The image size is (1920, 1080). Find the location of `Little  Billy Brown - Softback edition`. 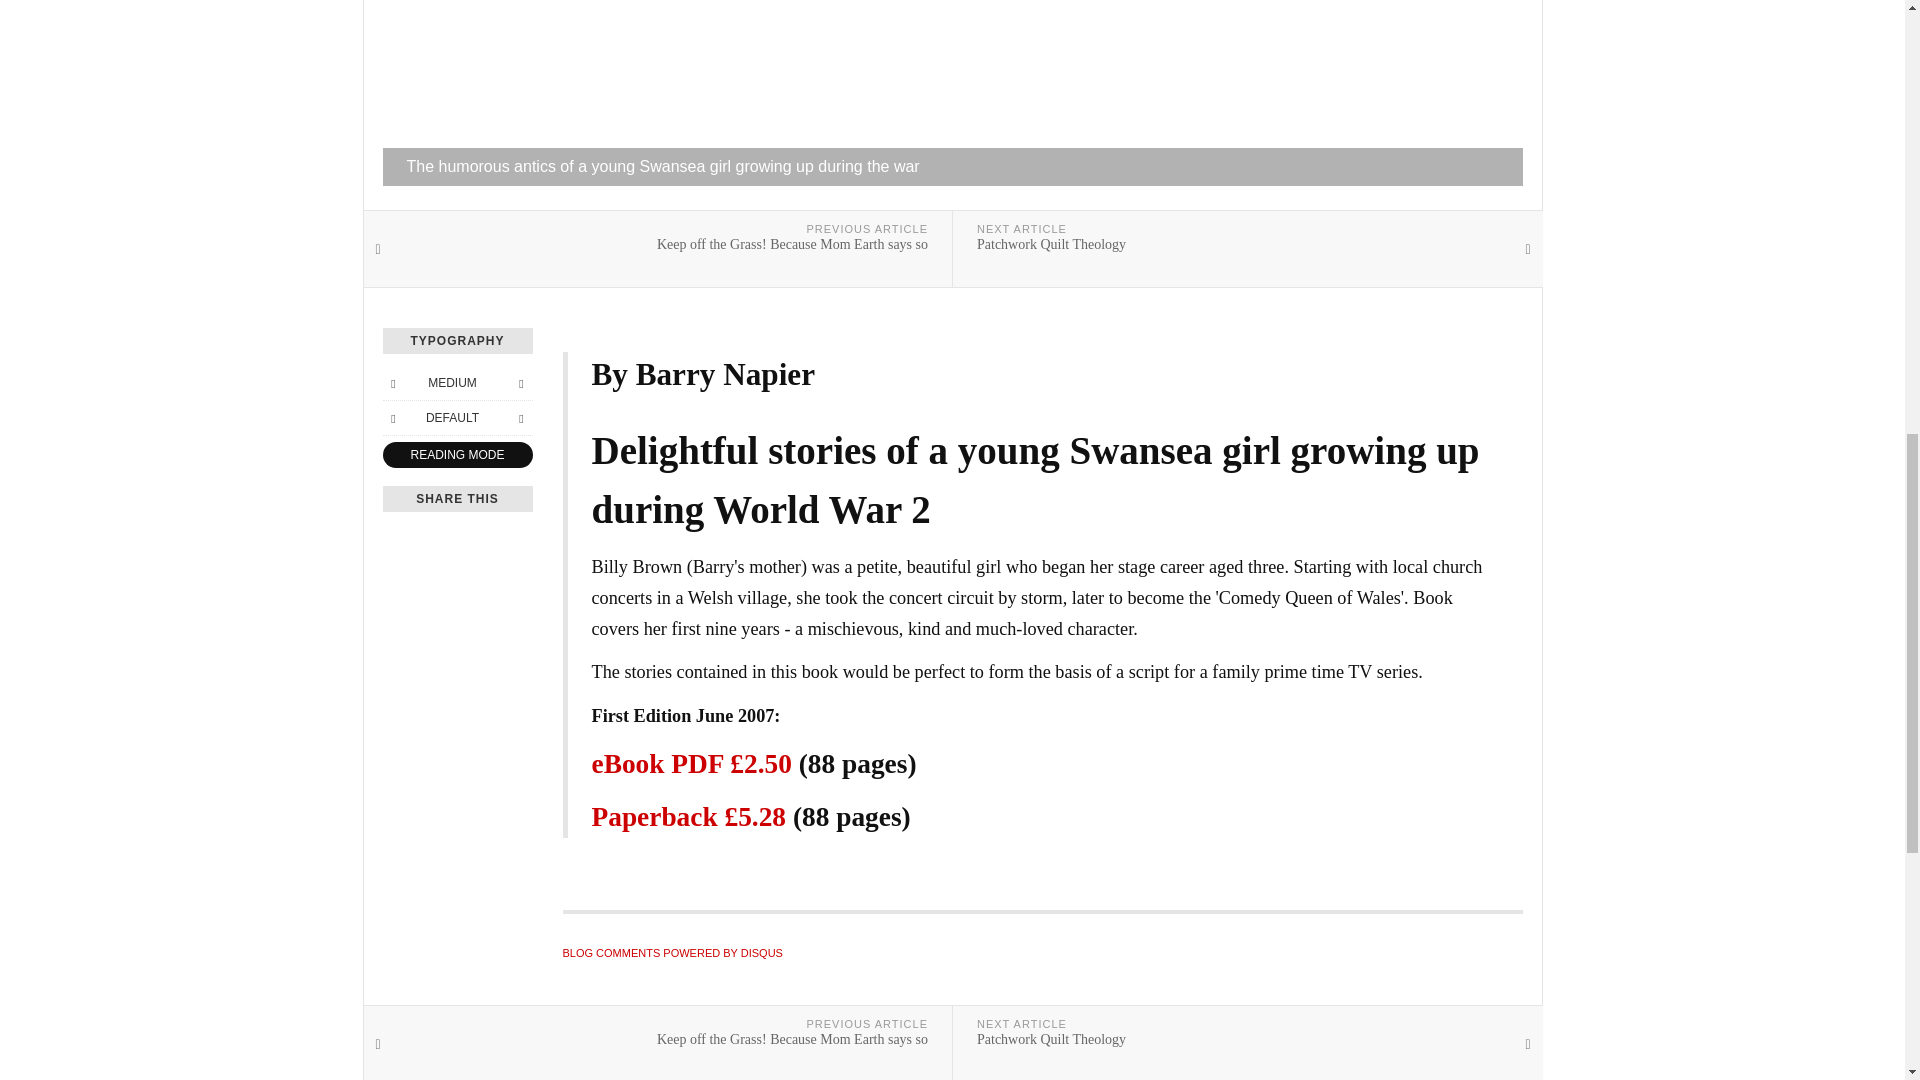

Little  Billy Brown - Softback edition is located at coordinates (689, 816).